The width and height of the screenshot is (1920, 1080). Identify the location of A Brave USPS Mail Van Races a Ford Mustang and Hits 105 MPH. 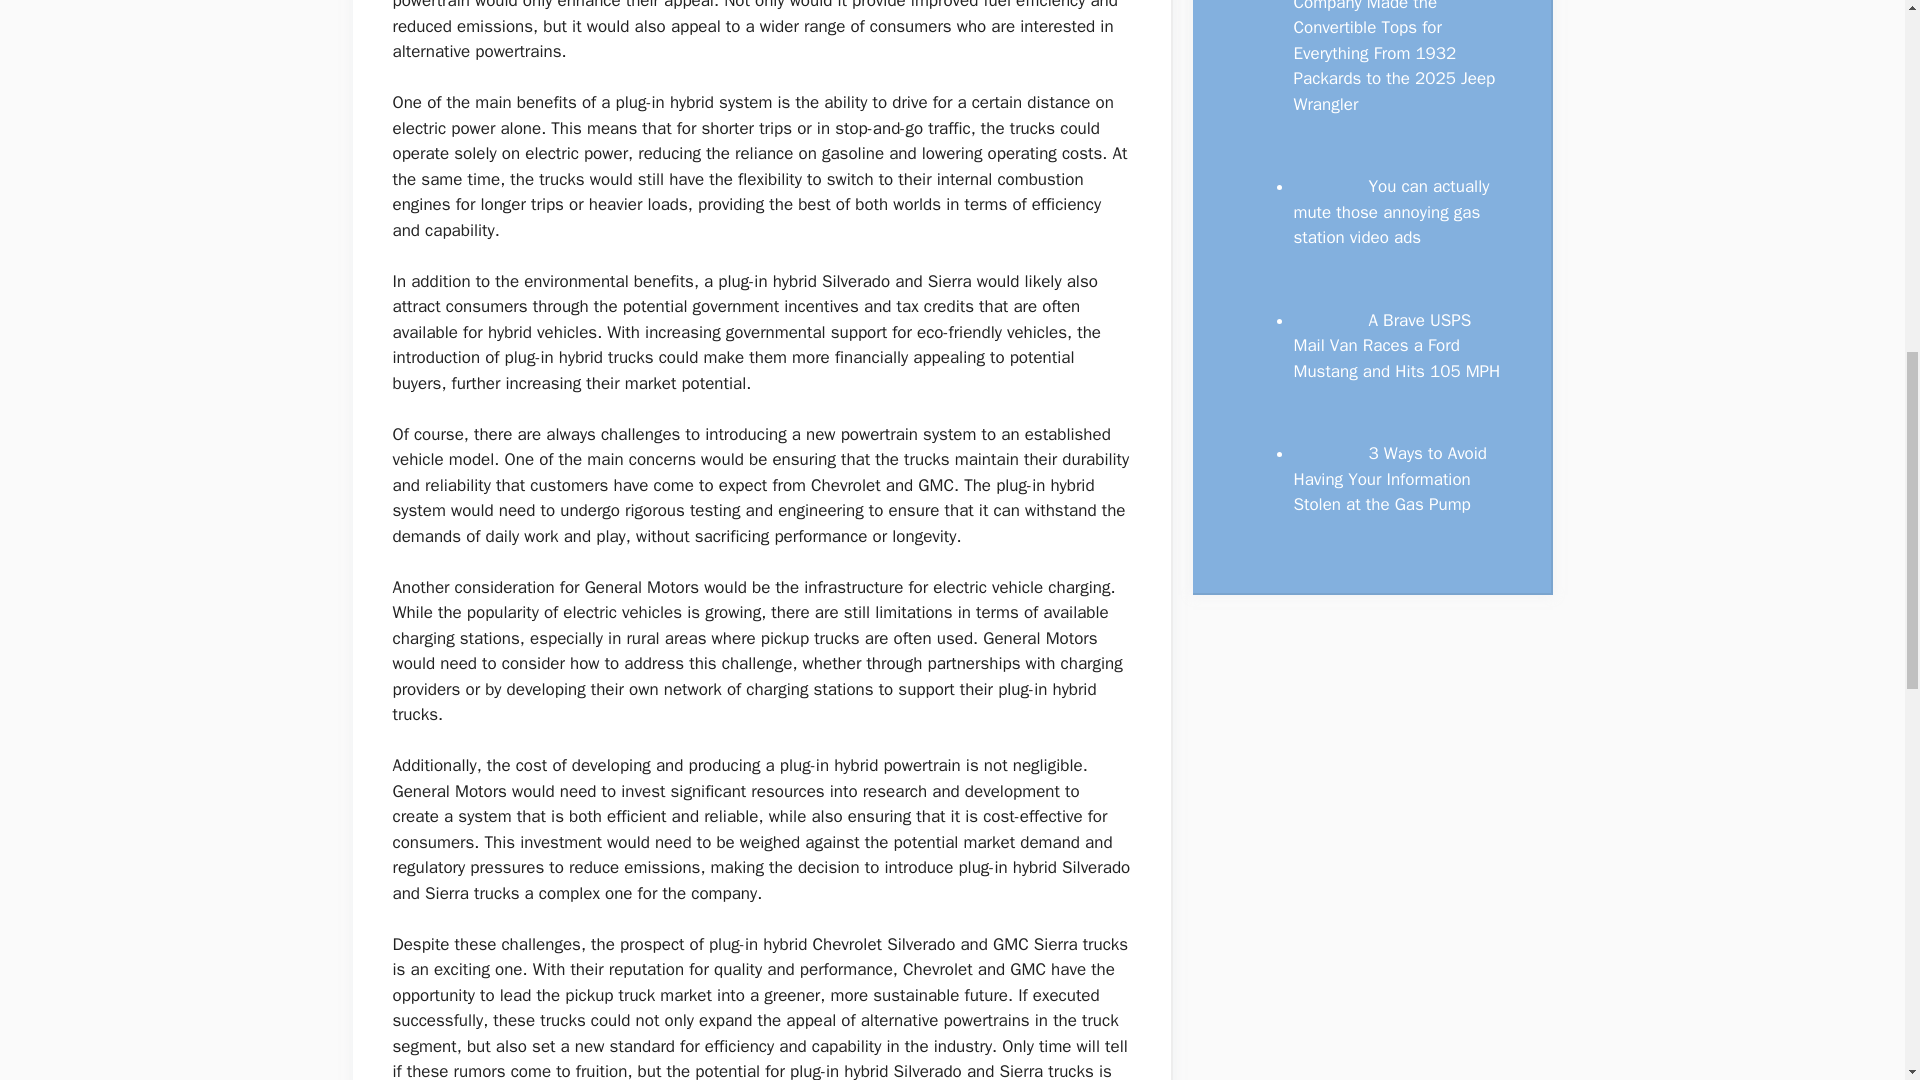
(1398, 346).